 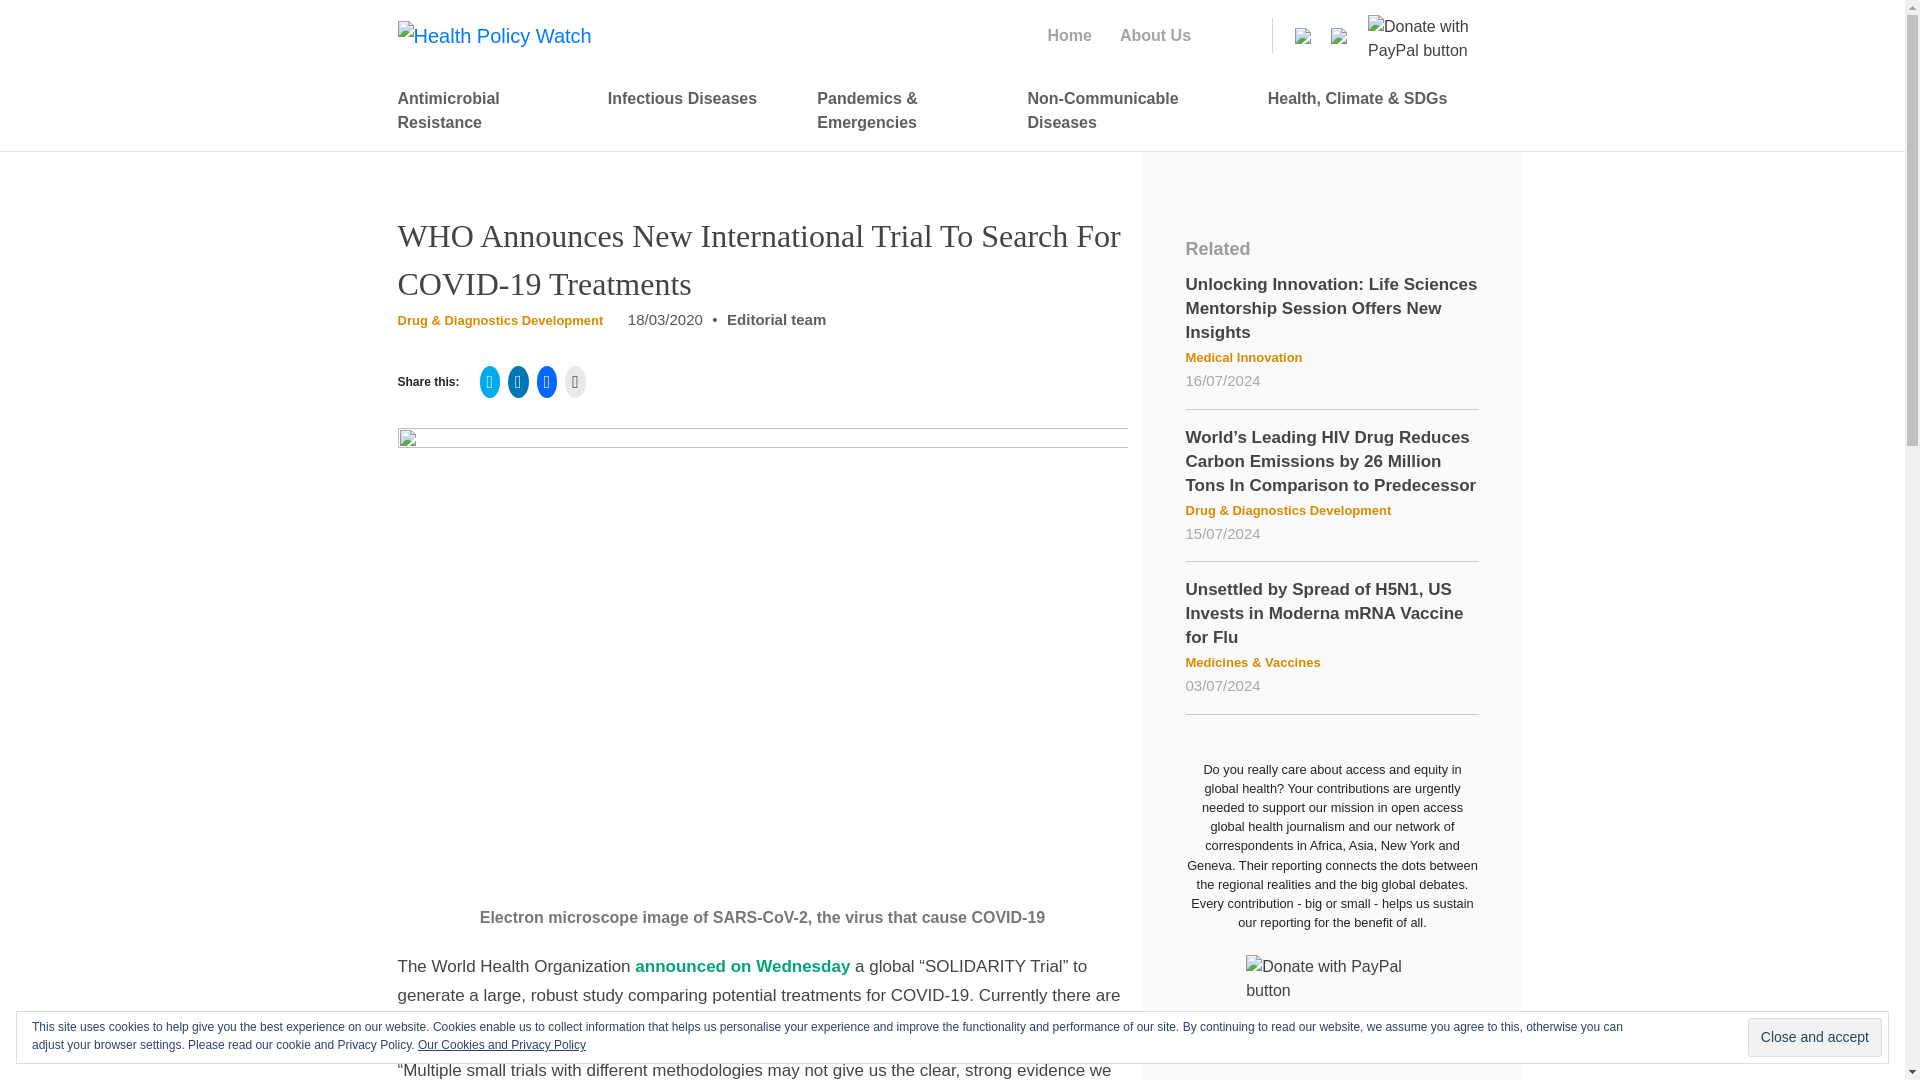 I want to click on Home, so click(x=1074, y=36).